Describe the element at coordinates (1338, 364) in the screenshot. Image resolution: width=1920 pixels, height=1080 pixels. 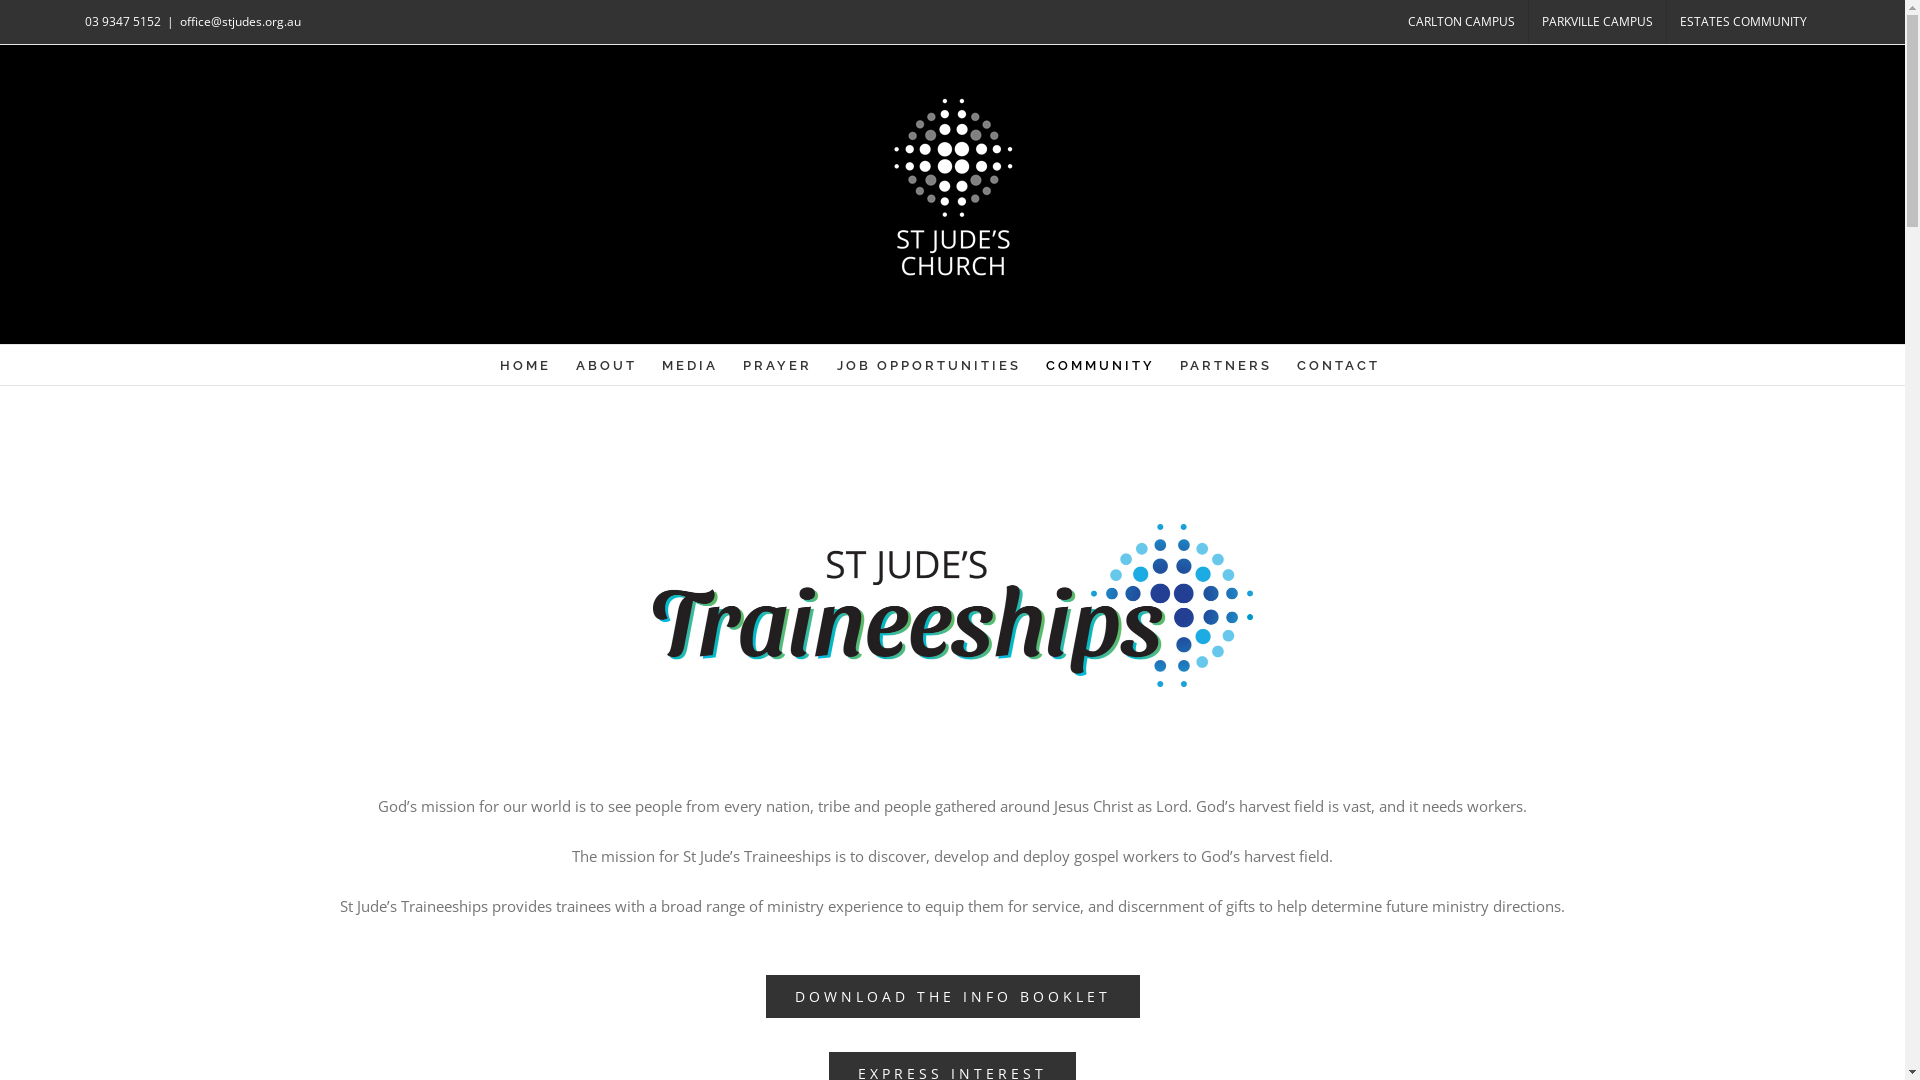
I see `CONTACT` at that location.